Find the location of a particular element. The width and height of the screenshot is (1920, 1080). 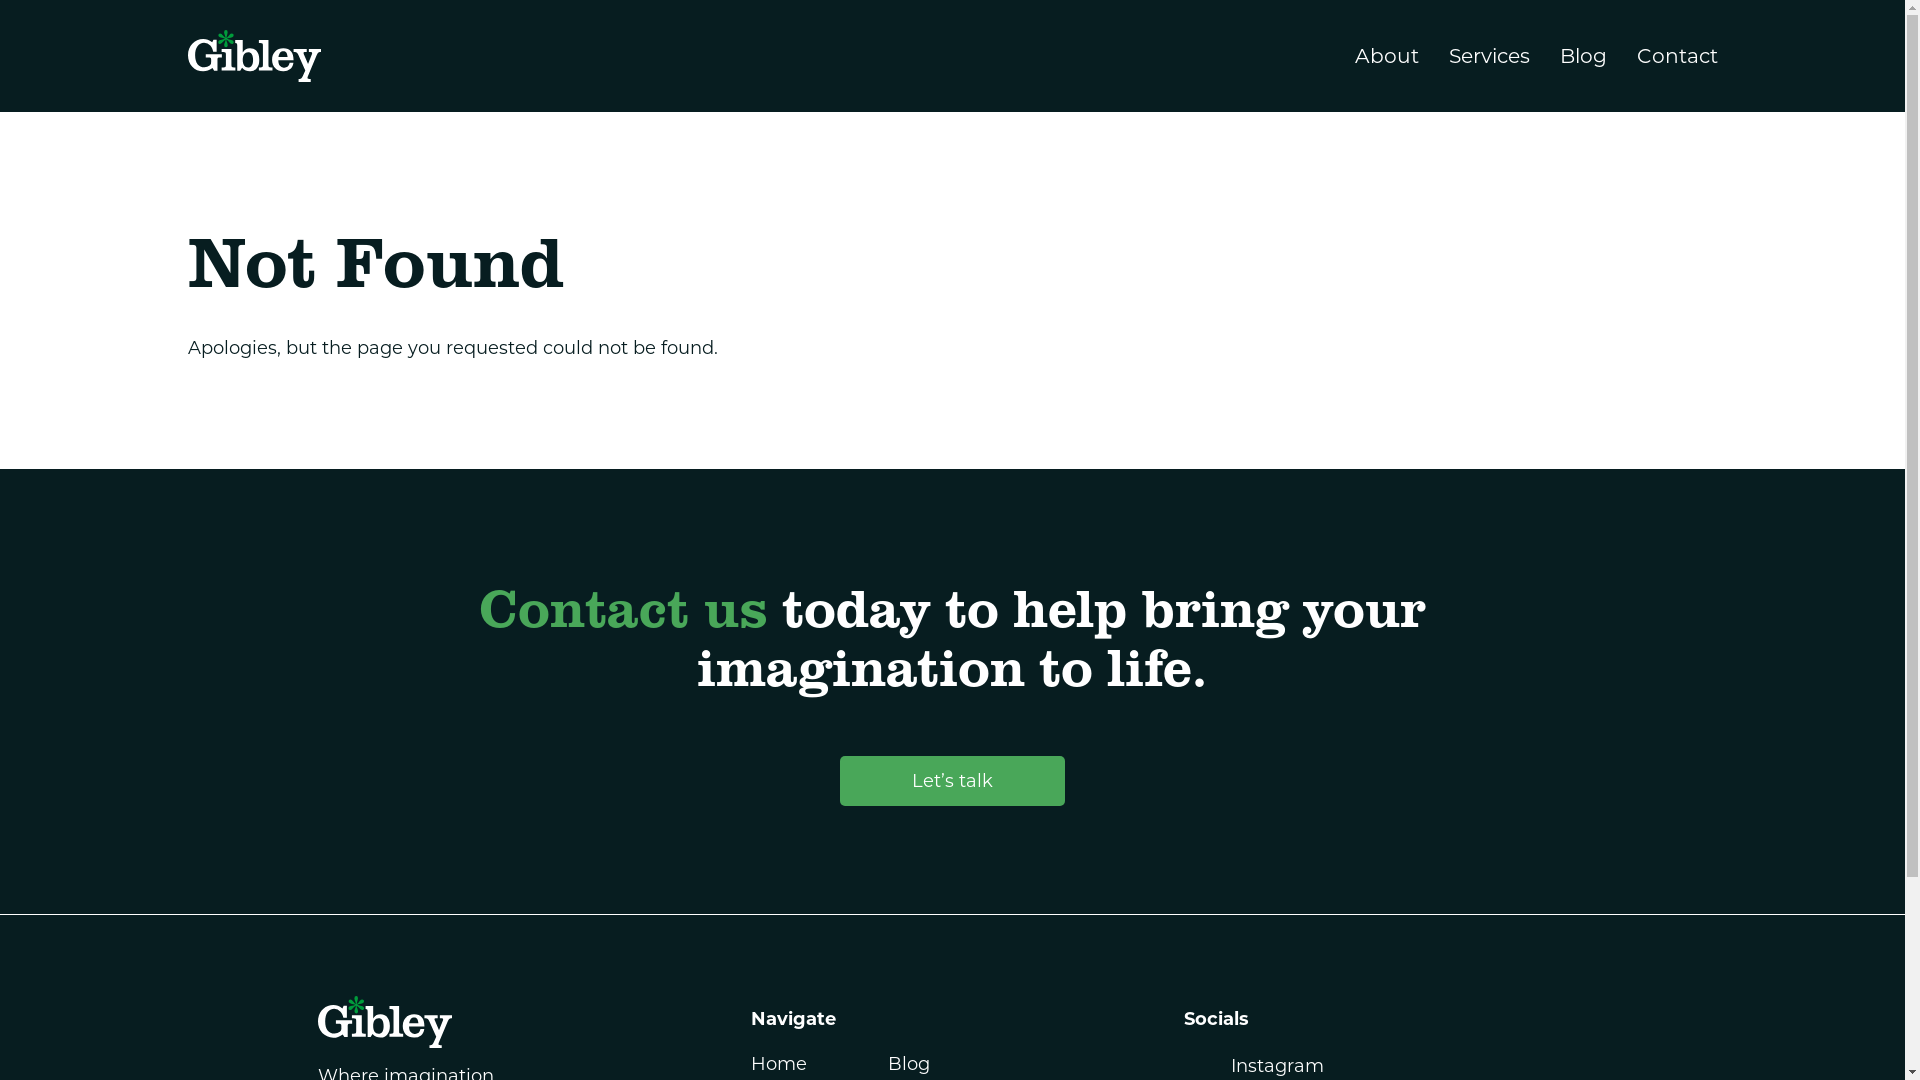

About is located at coordinates (1386, 56).